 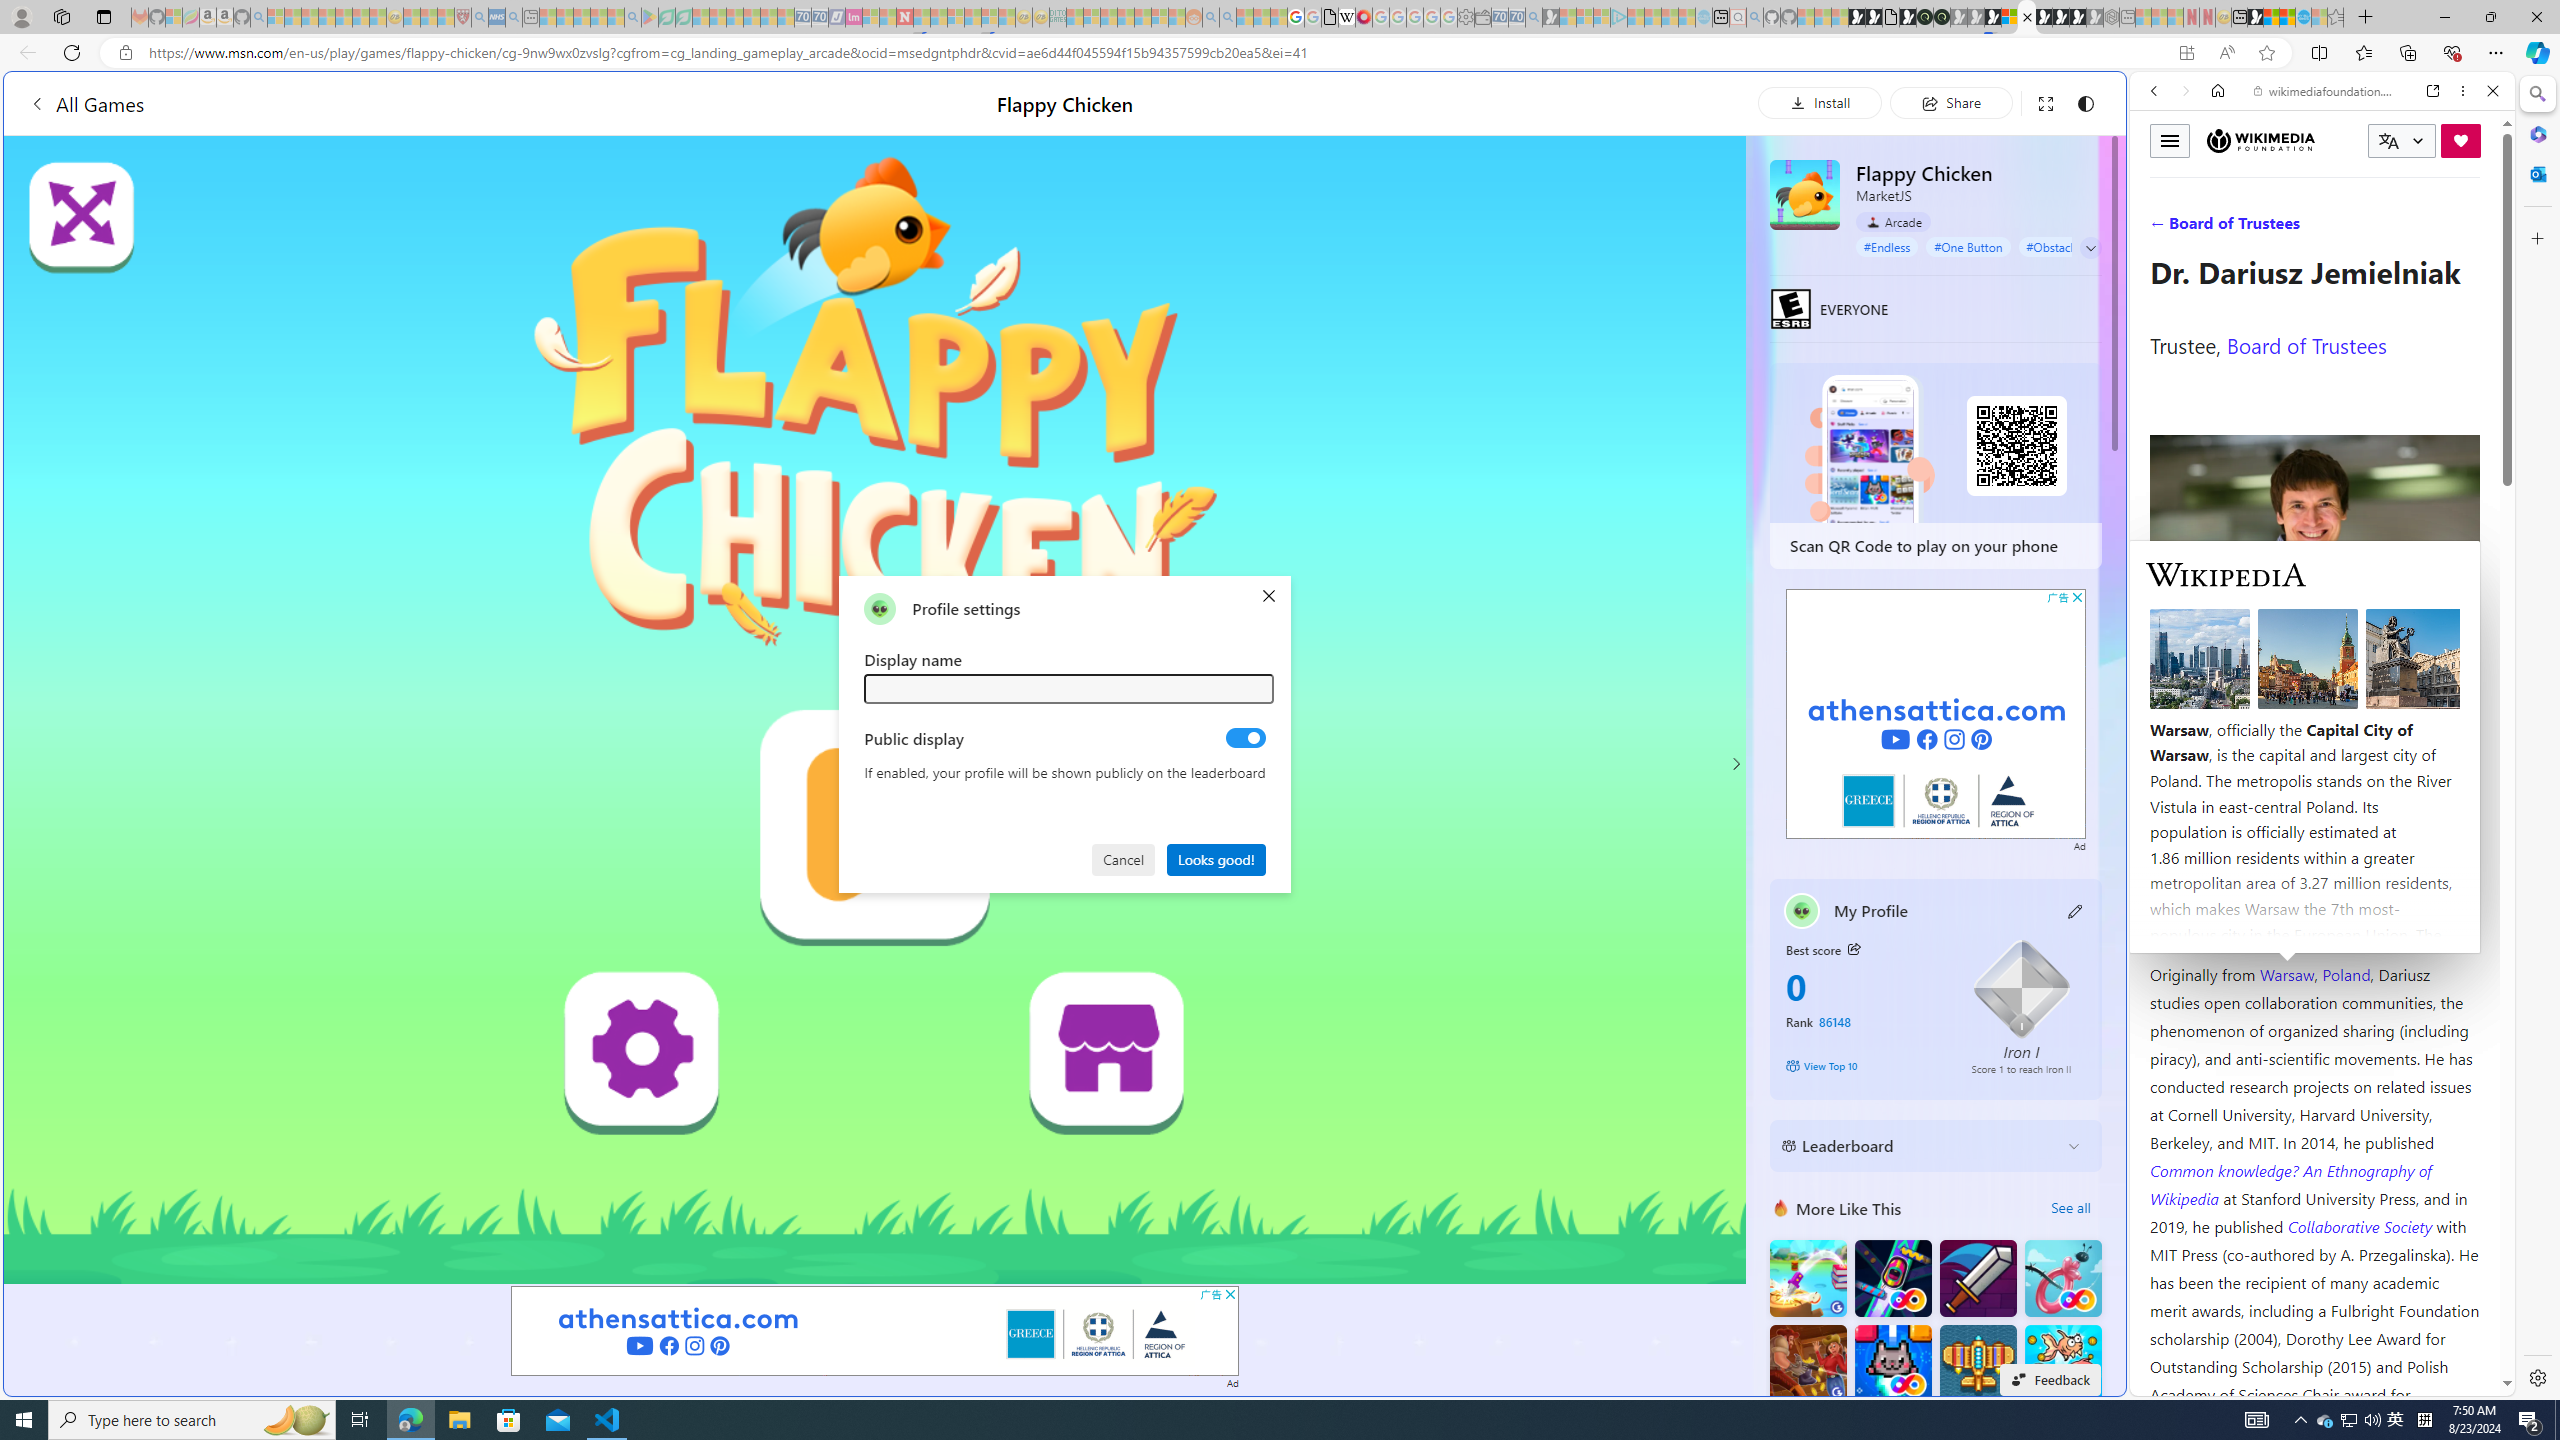 I want to click on Donate now, so click(x=2461, y=140).